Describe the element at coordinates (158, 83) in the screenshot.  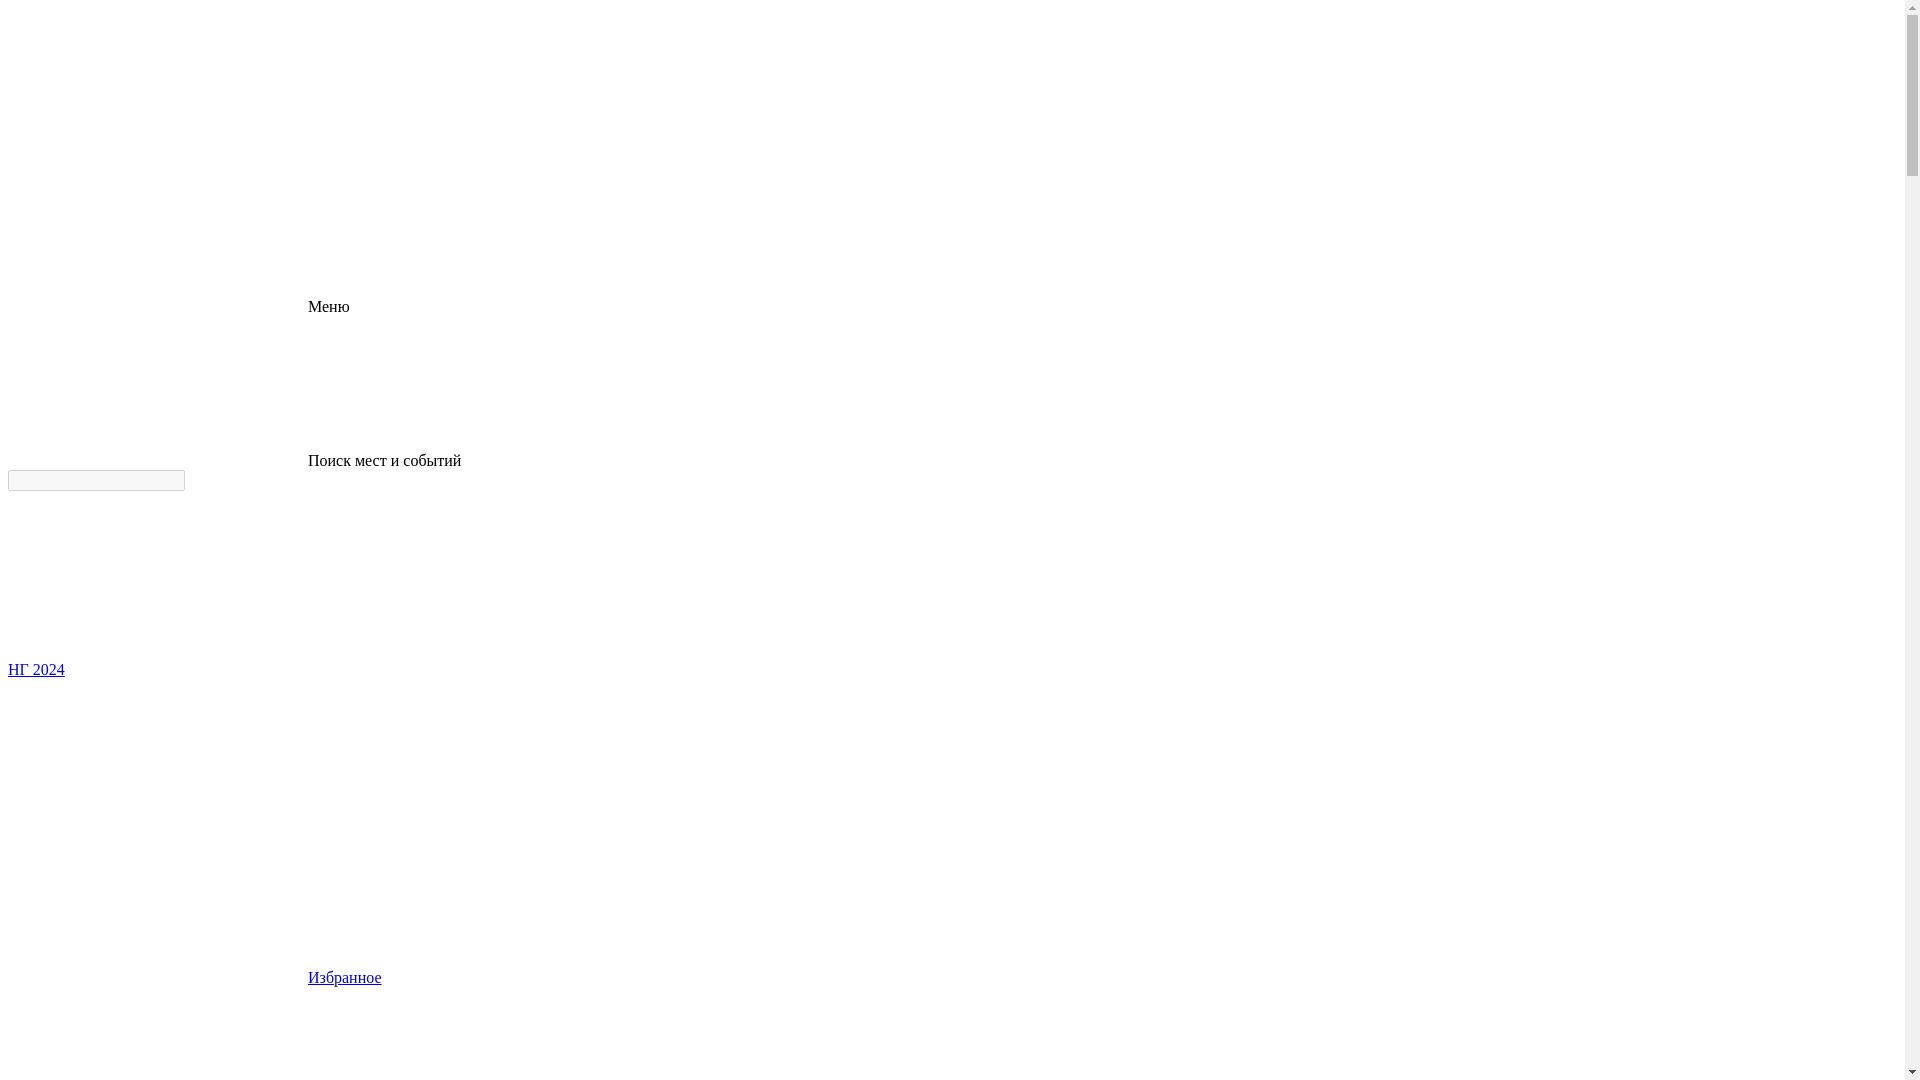
I see `logo` at that location.